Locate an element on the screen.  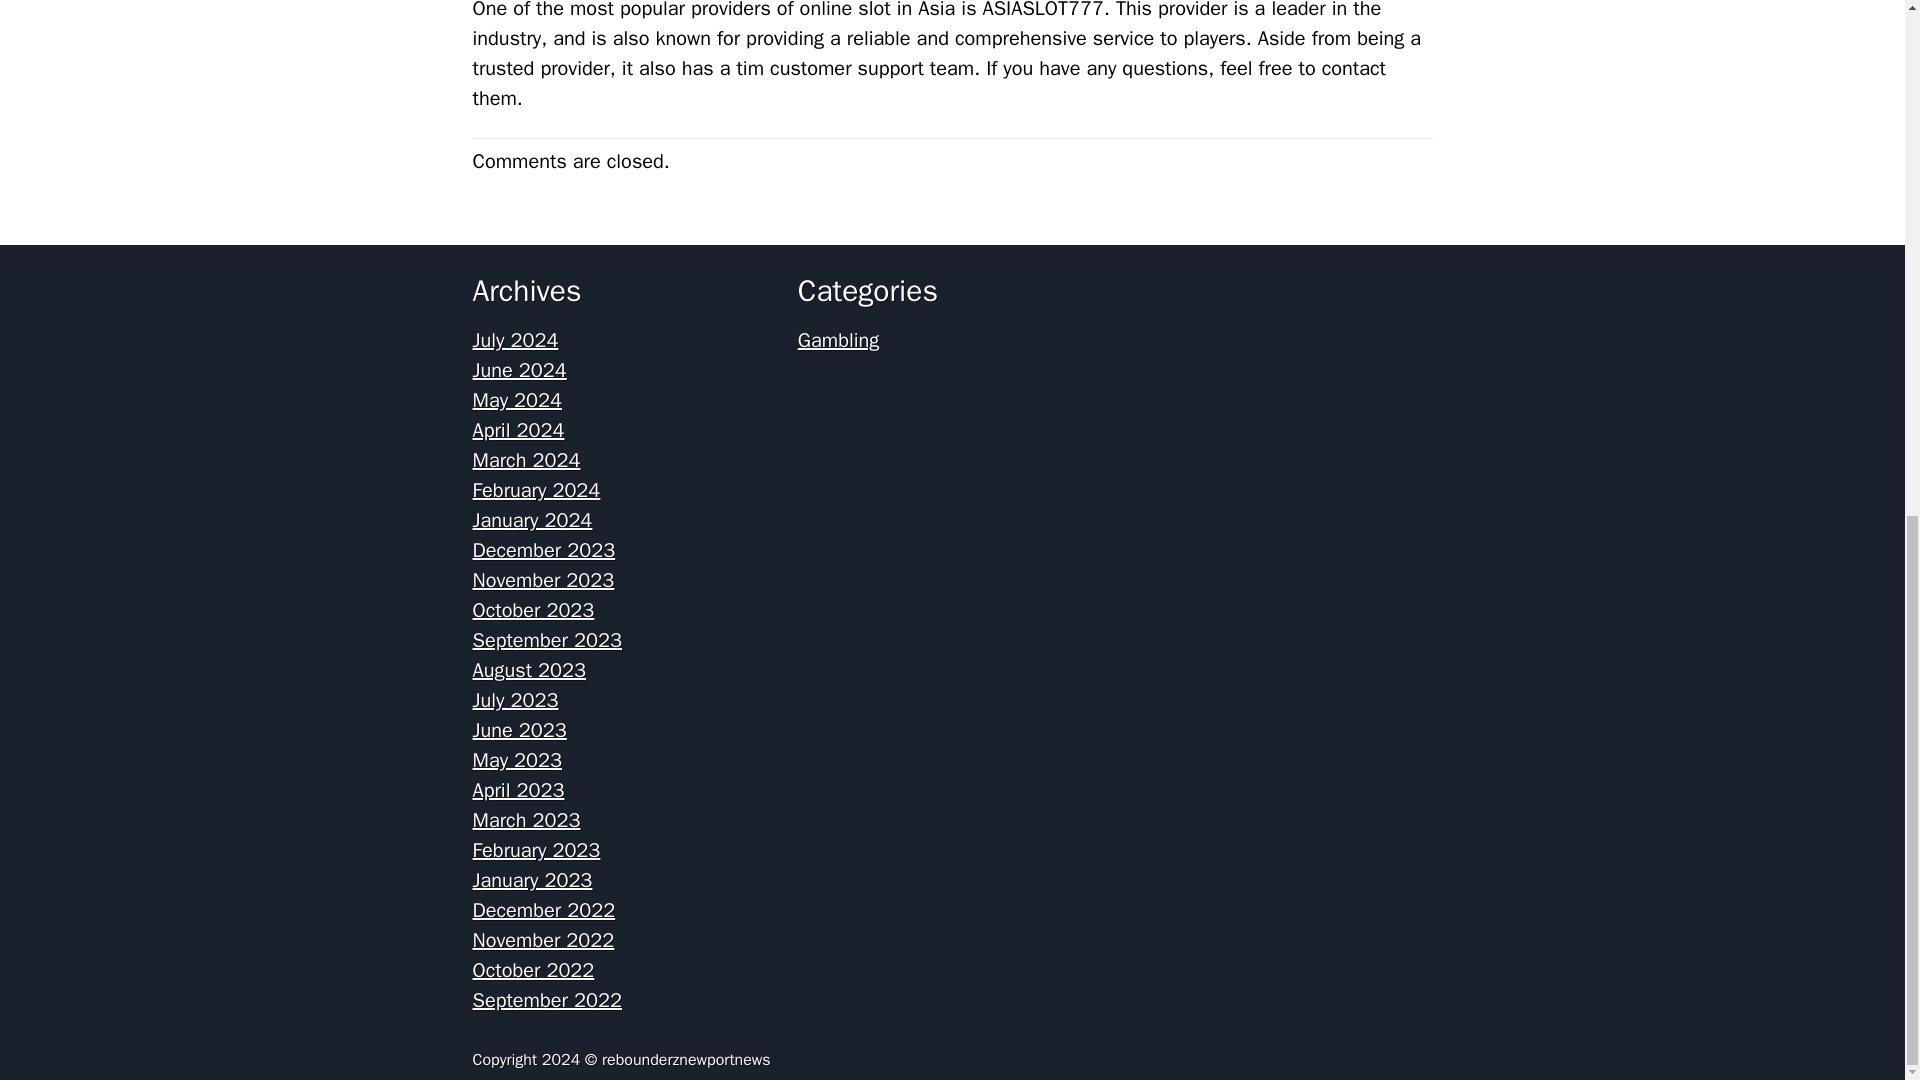
September 2023 is located at coordinates (546, 640).